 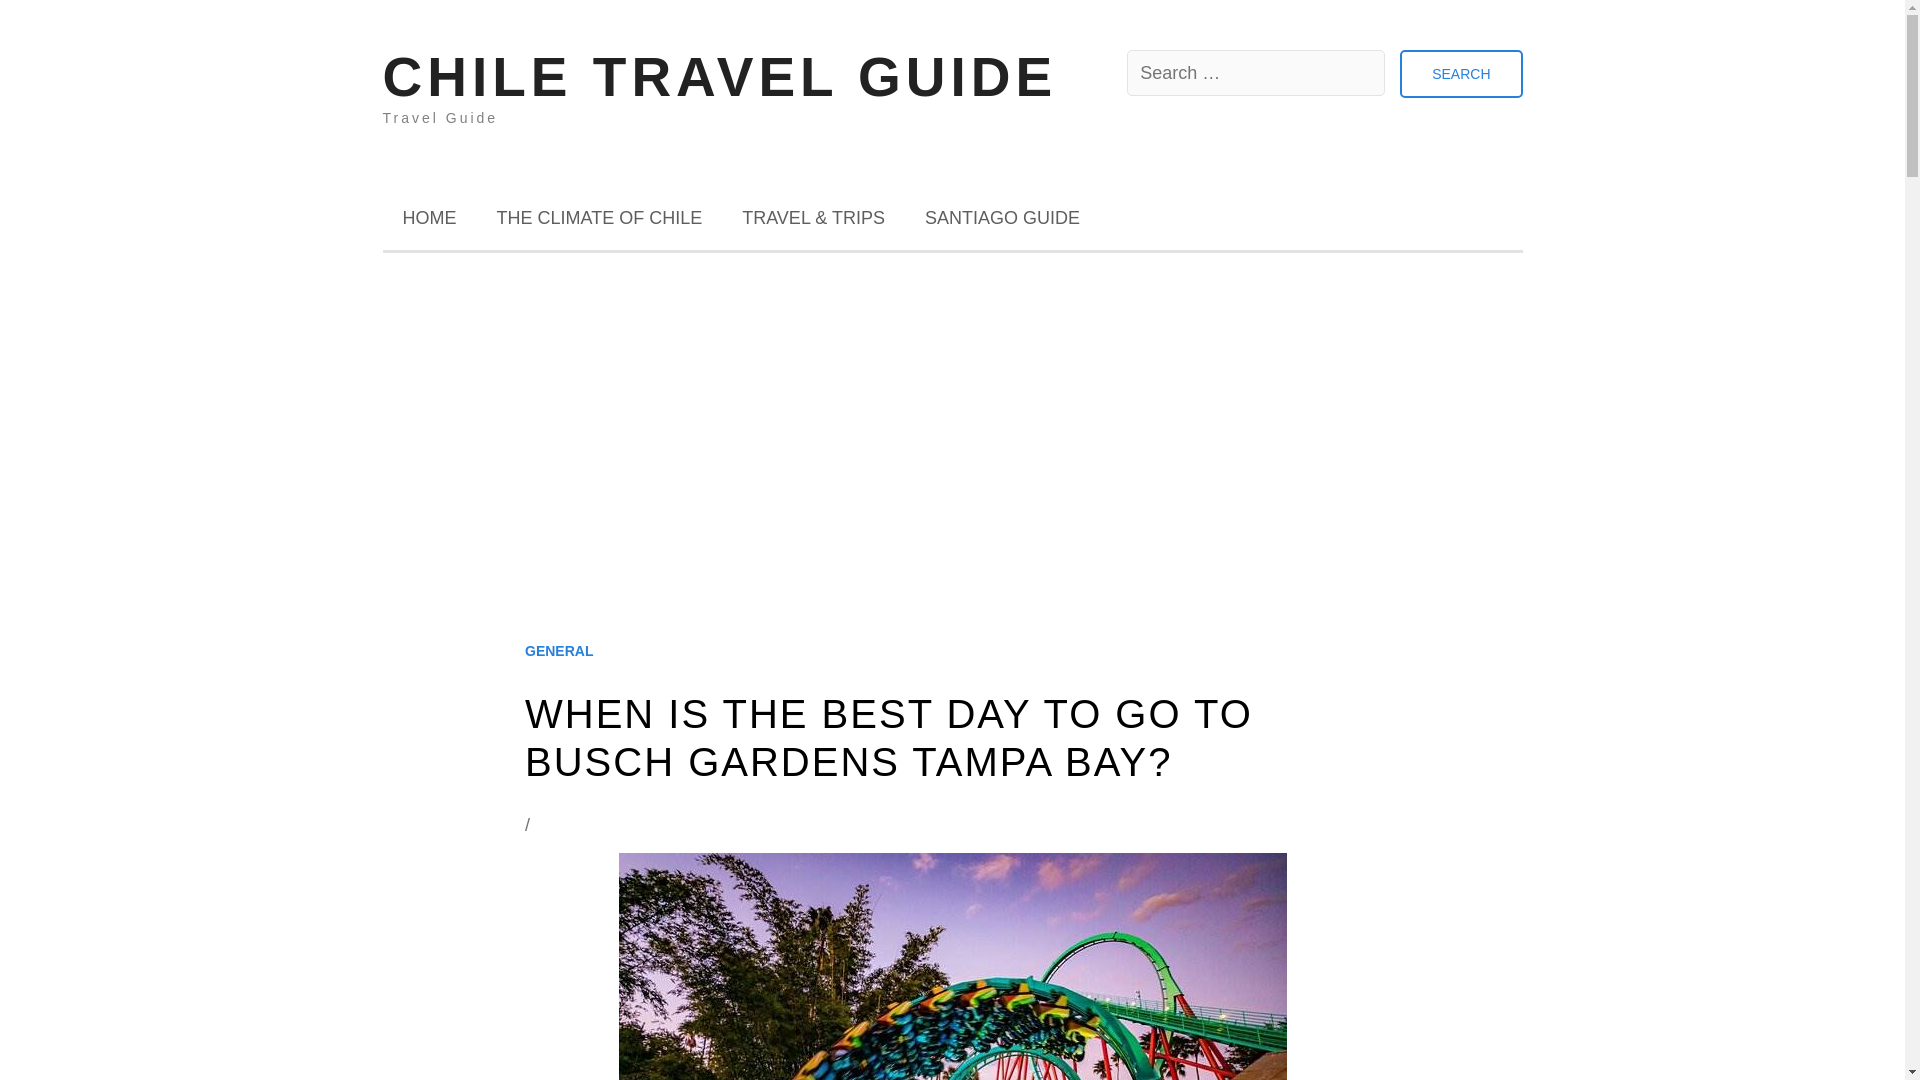 I want to click on HOME, so click(x=429, y=218).